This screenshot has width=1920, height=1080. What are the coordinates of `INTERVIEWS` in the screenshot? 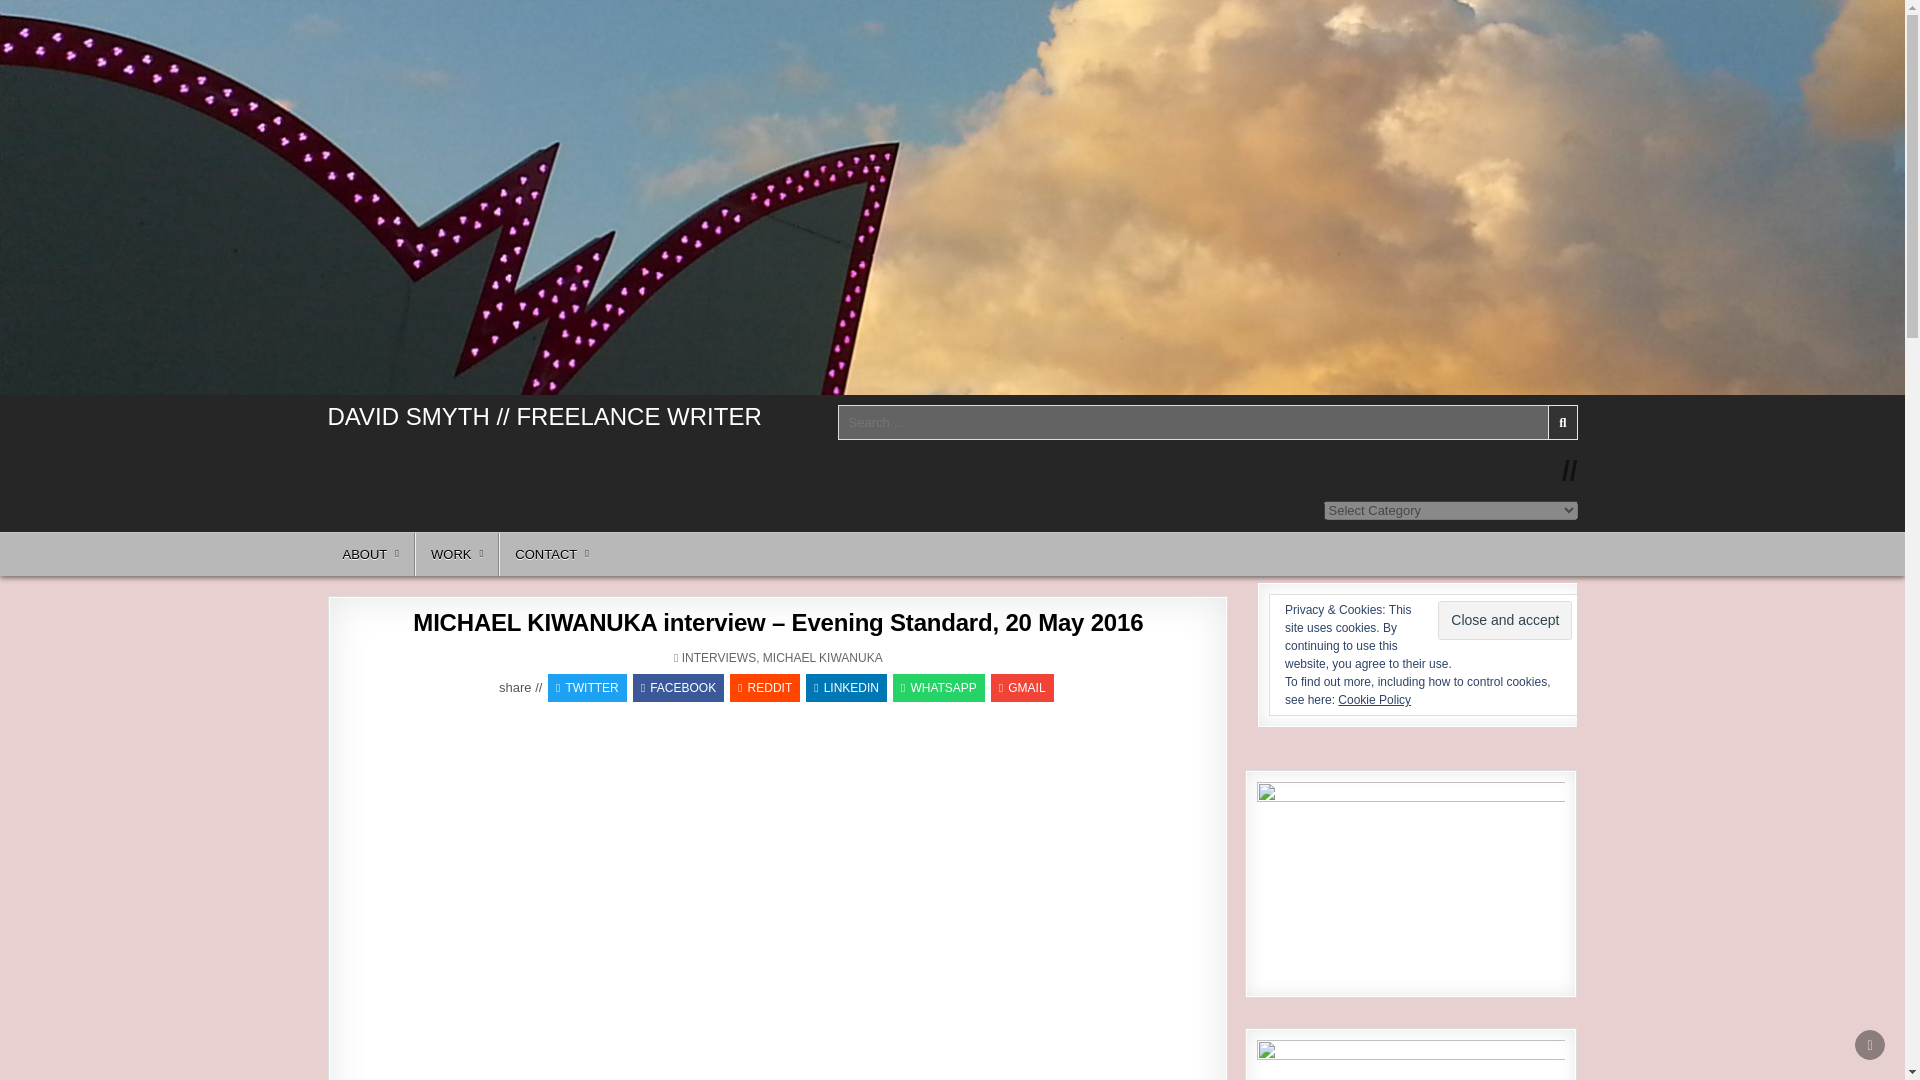 It's located at (718, 658).